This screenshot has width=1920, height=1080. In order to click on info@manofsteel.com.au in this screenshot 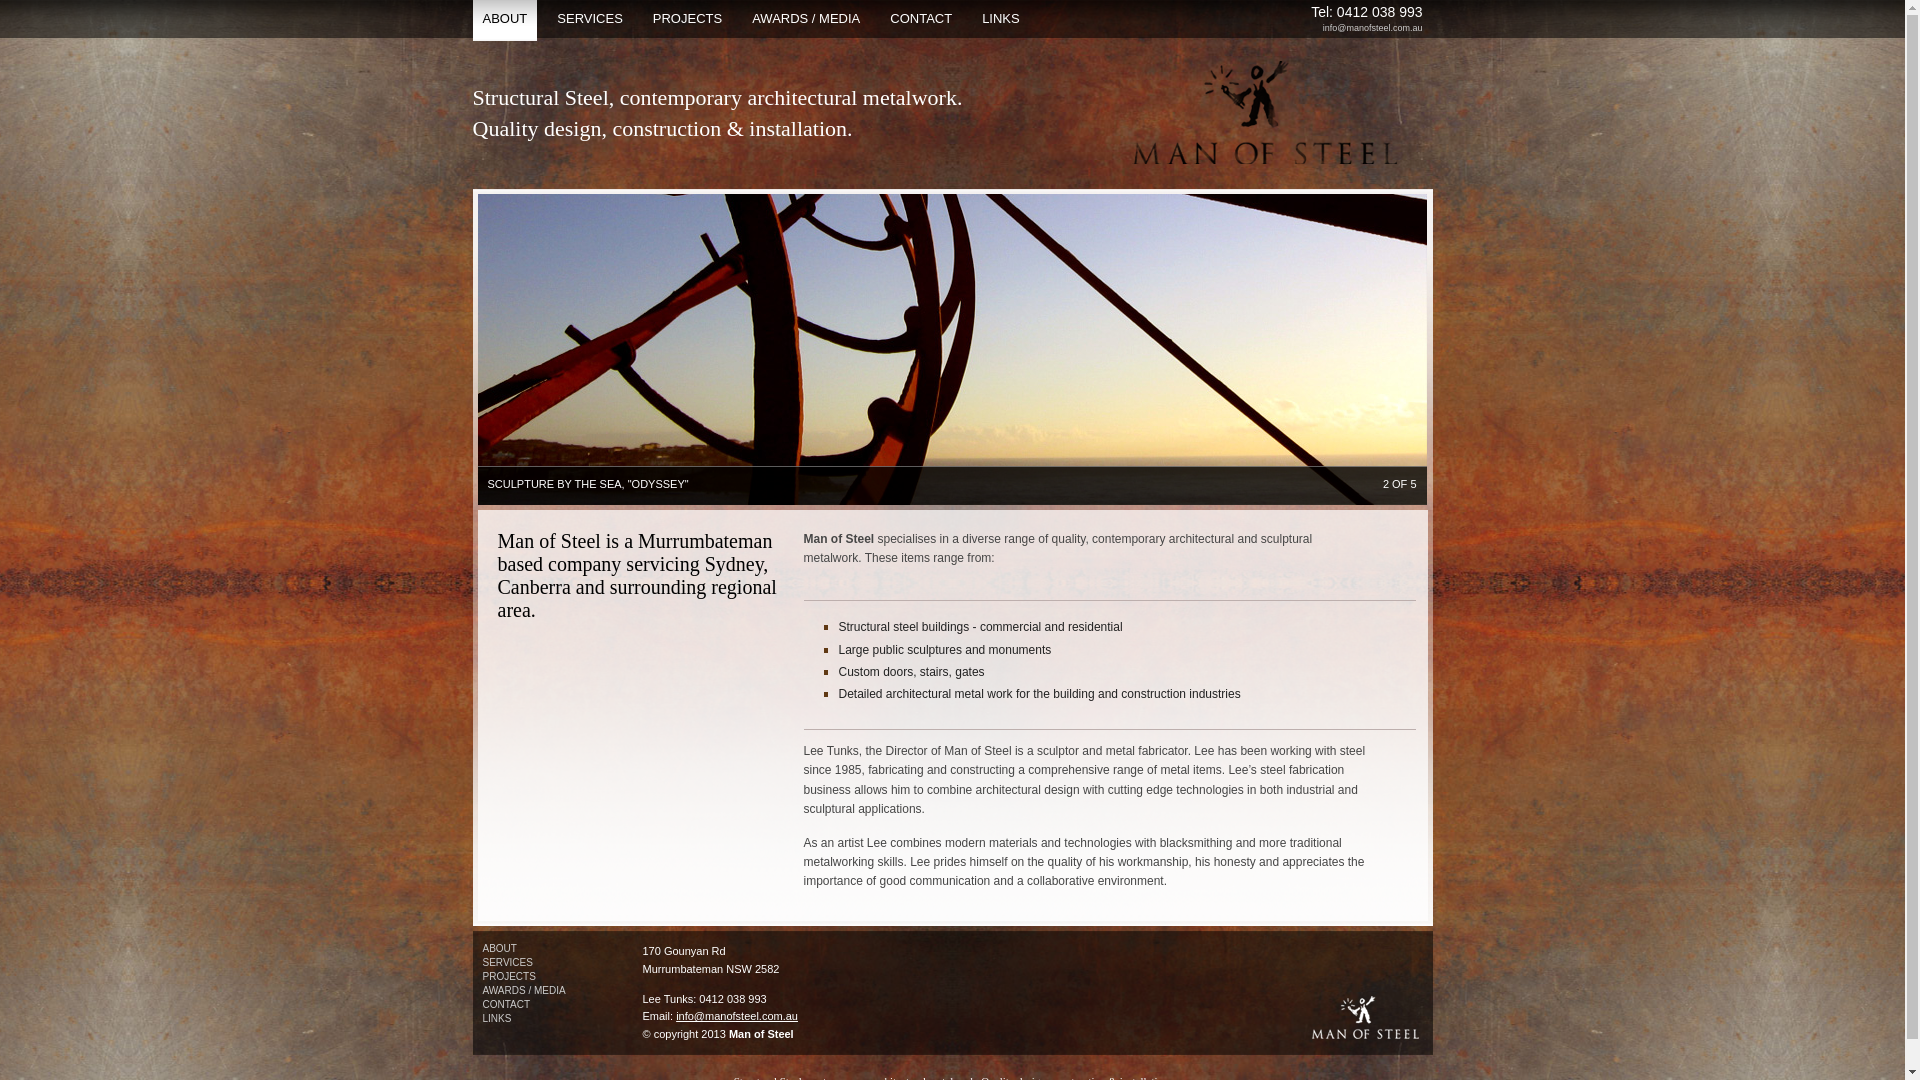, I will do `click(737, 1016)`.